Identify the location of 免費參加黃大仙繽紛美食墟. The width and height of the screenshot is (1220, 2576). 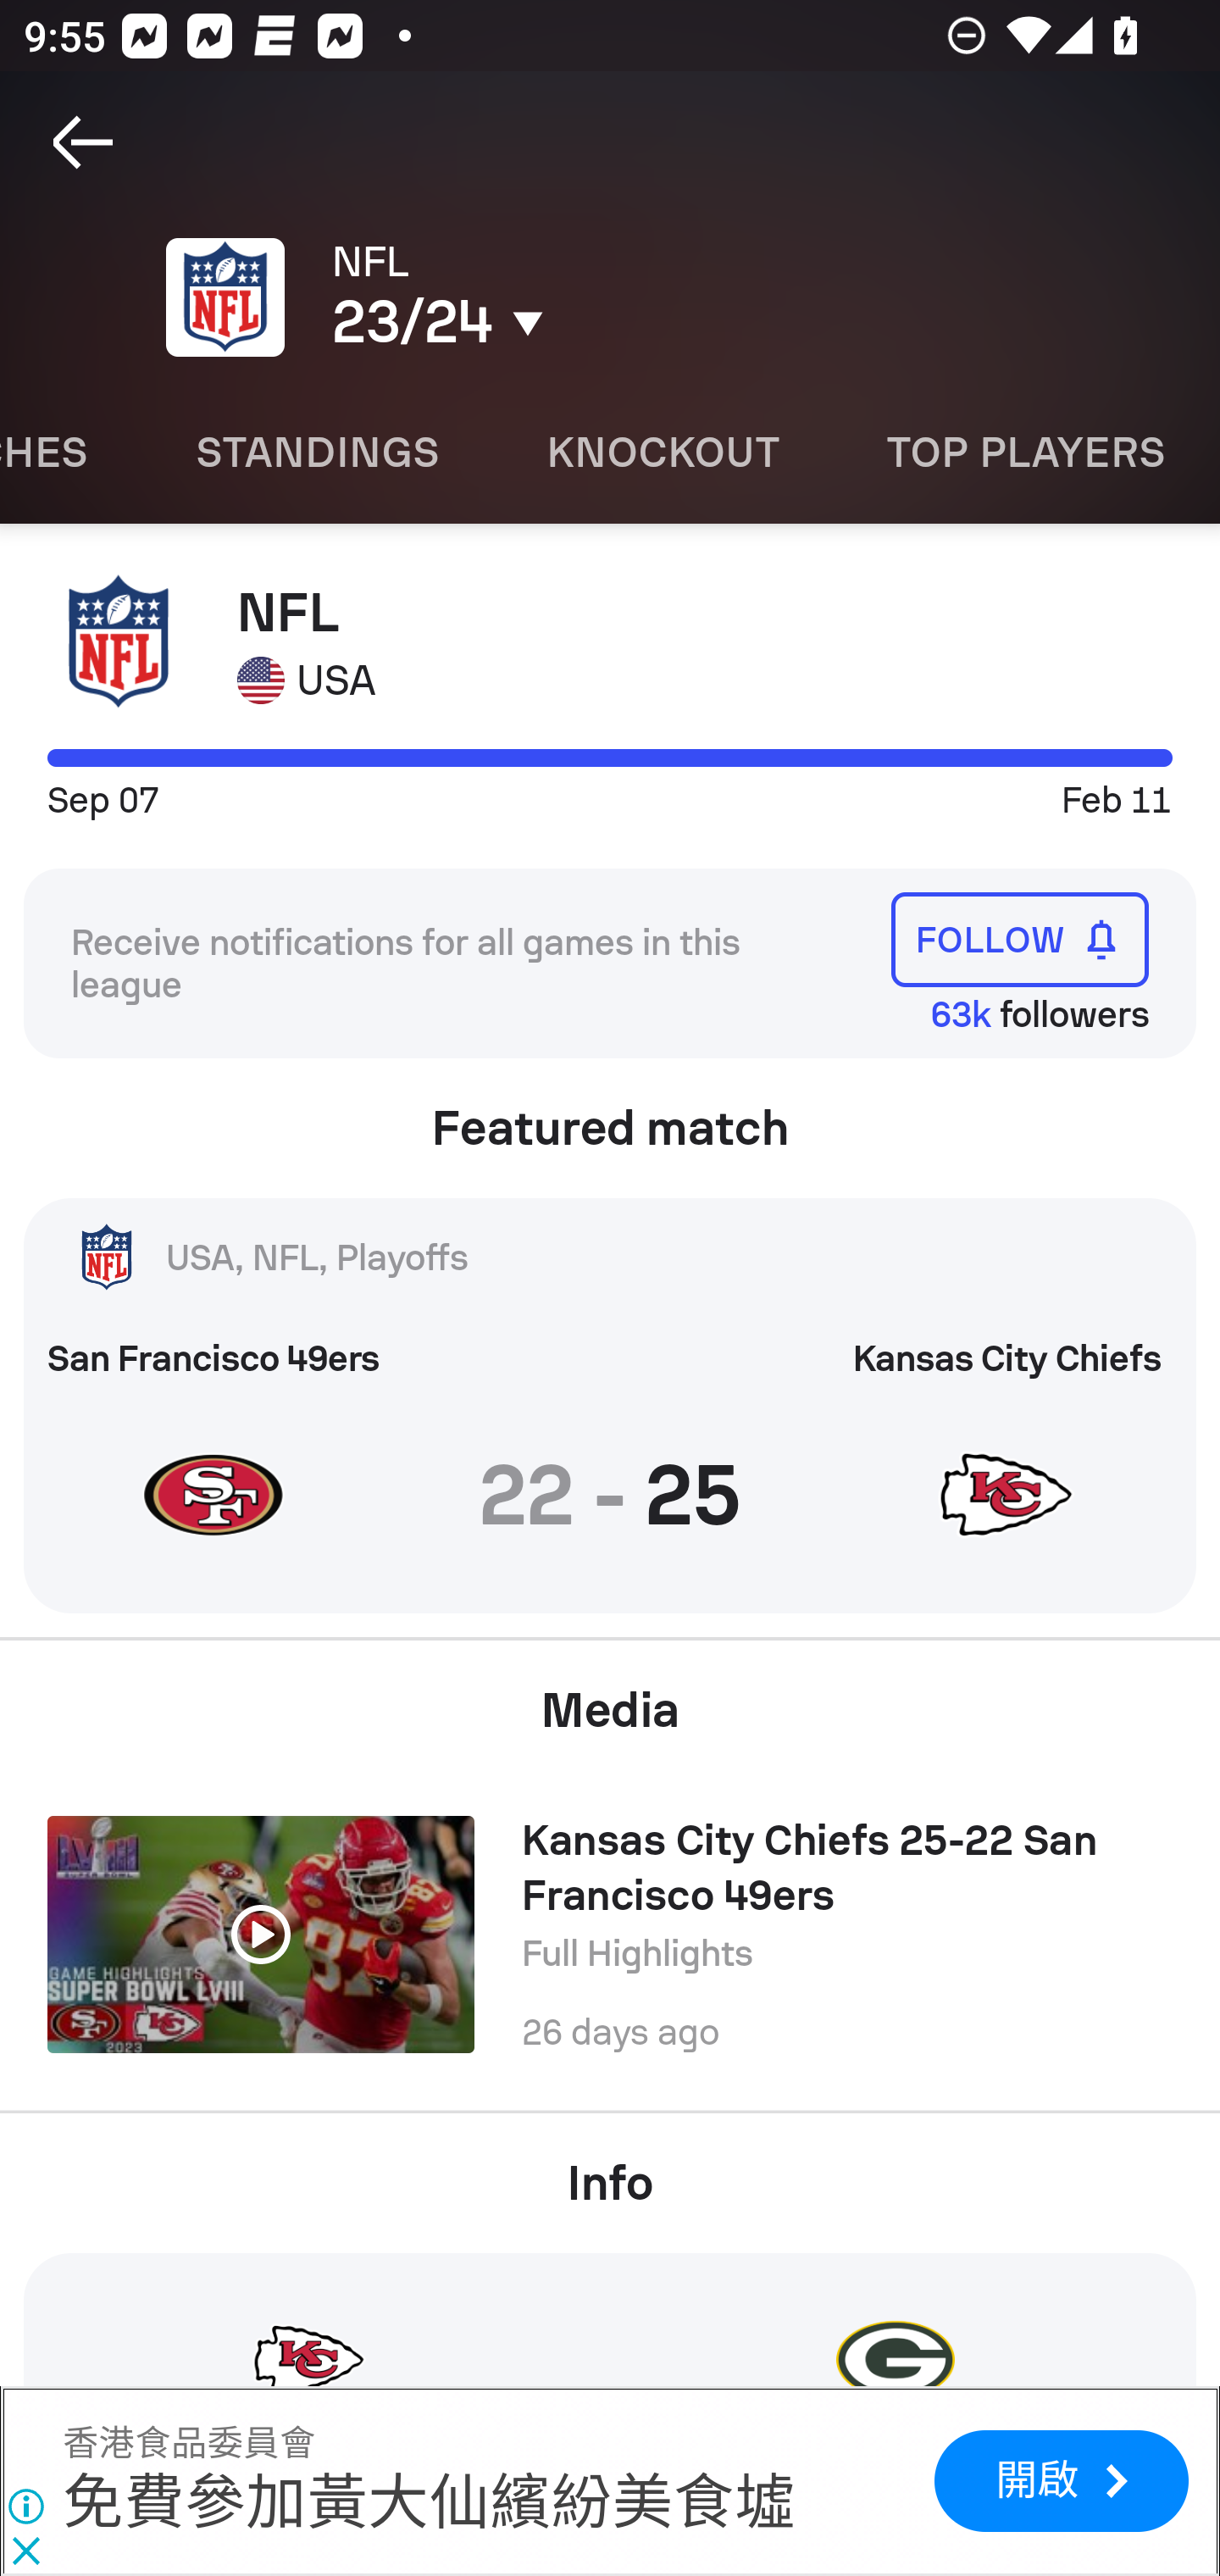
(429, 2502).